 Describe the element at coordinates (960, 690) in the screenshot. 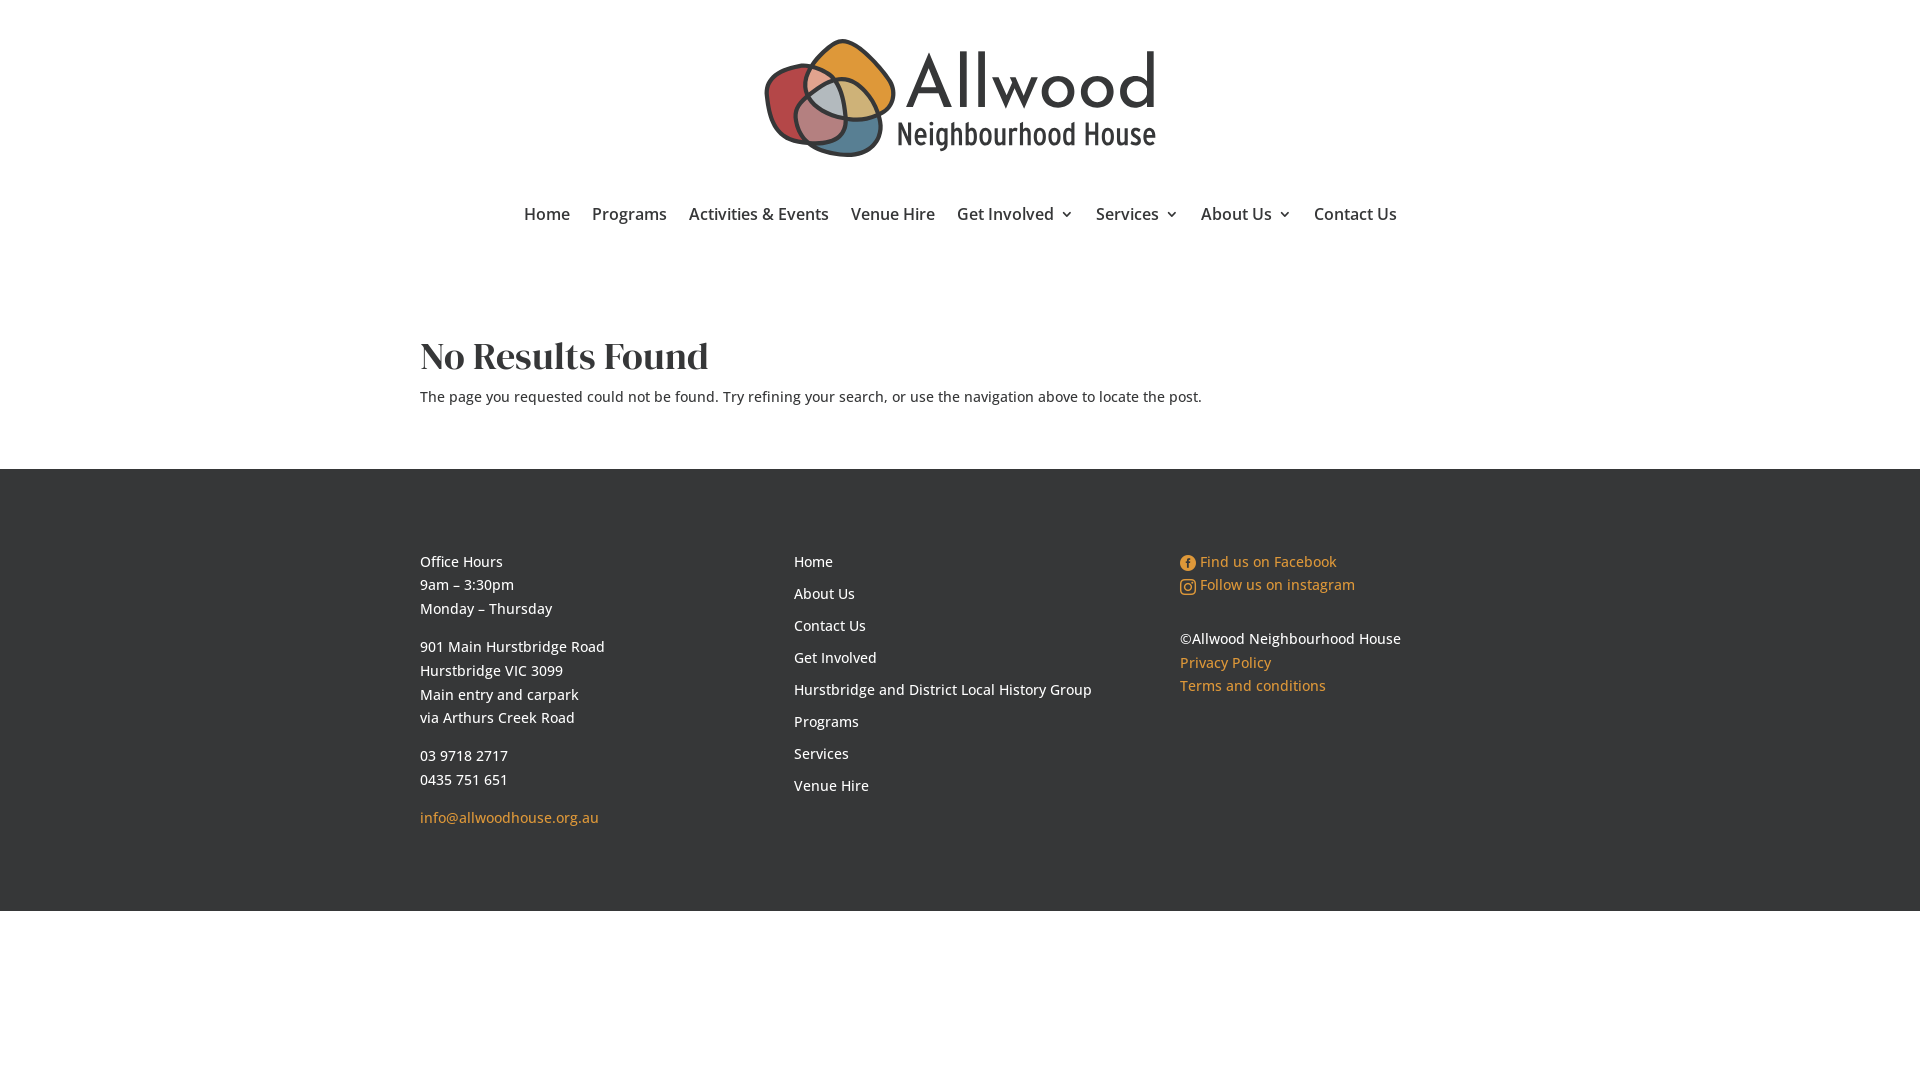

I see `Hurstbridge and District Local History Group` at that location.